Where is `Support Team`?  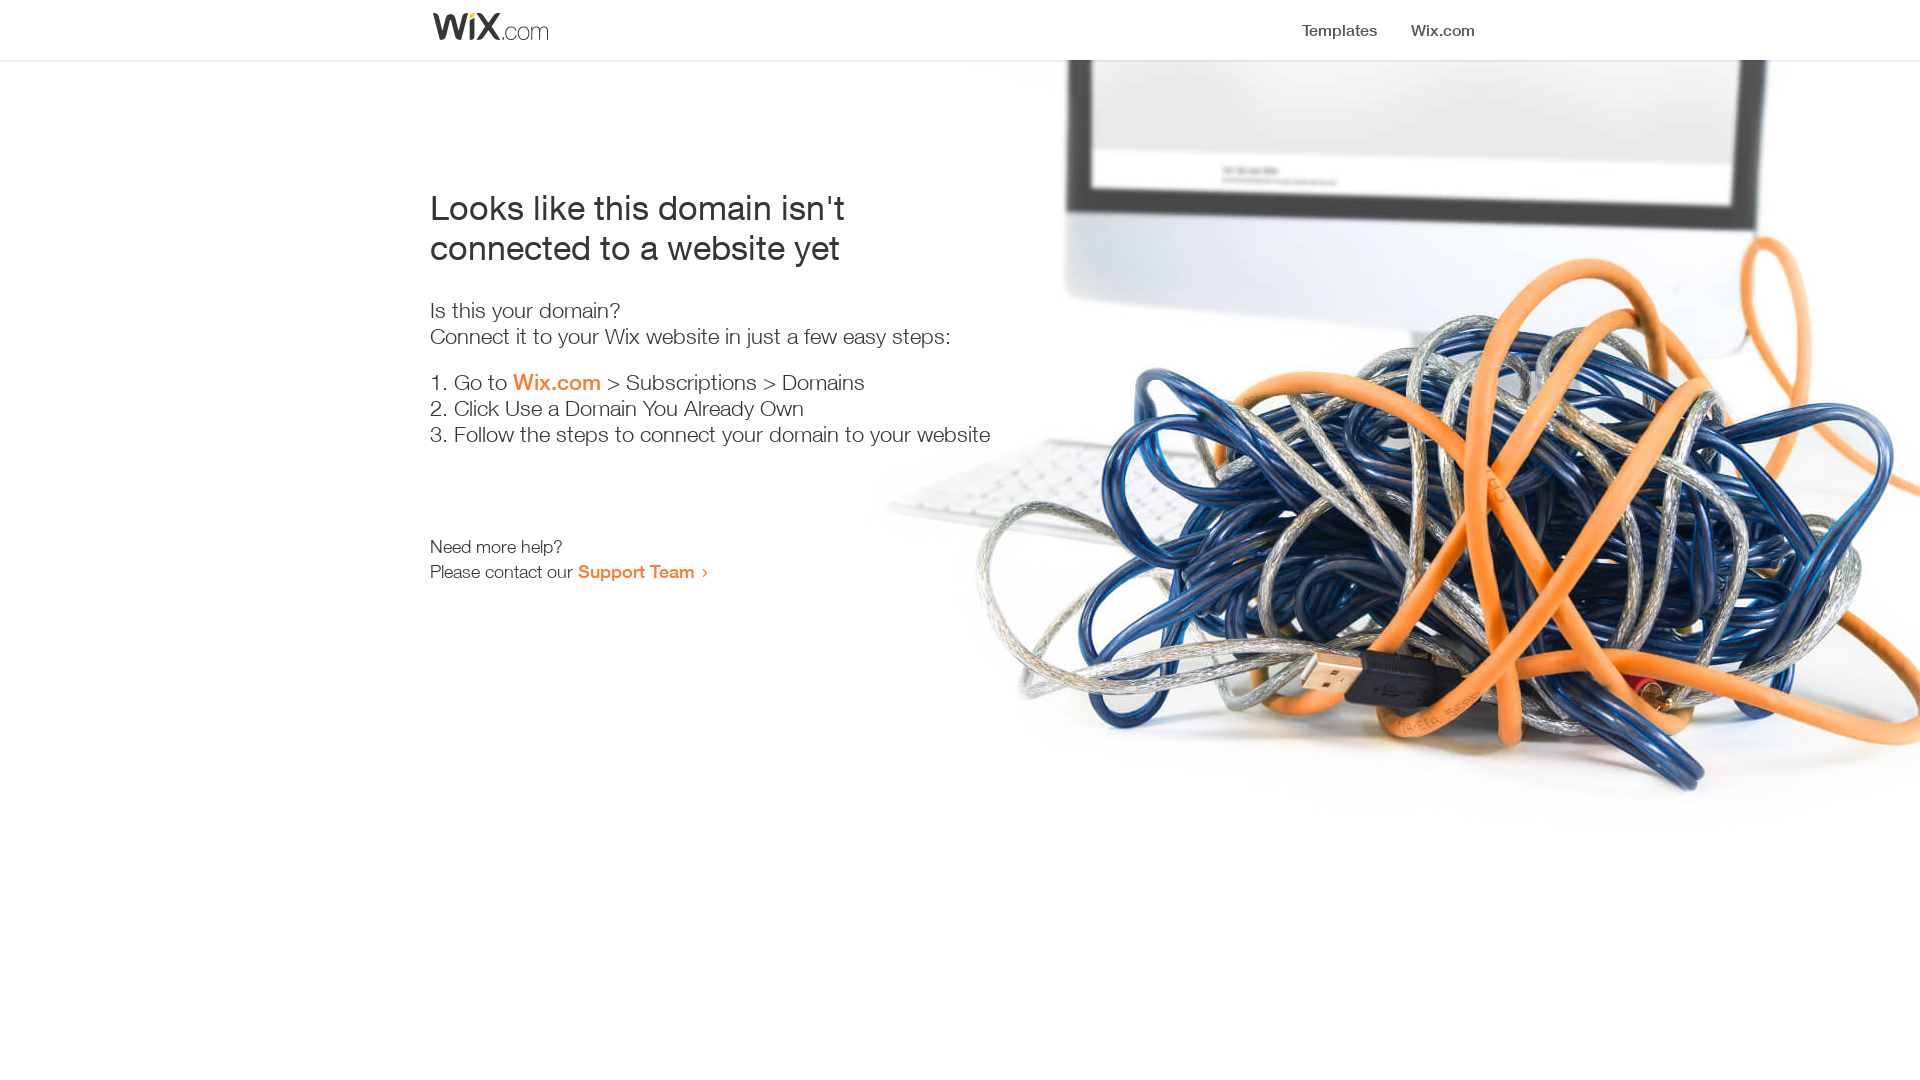
Support Team is located at coordinates (636, 571).